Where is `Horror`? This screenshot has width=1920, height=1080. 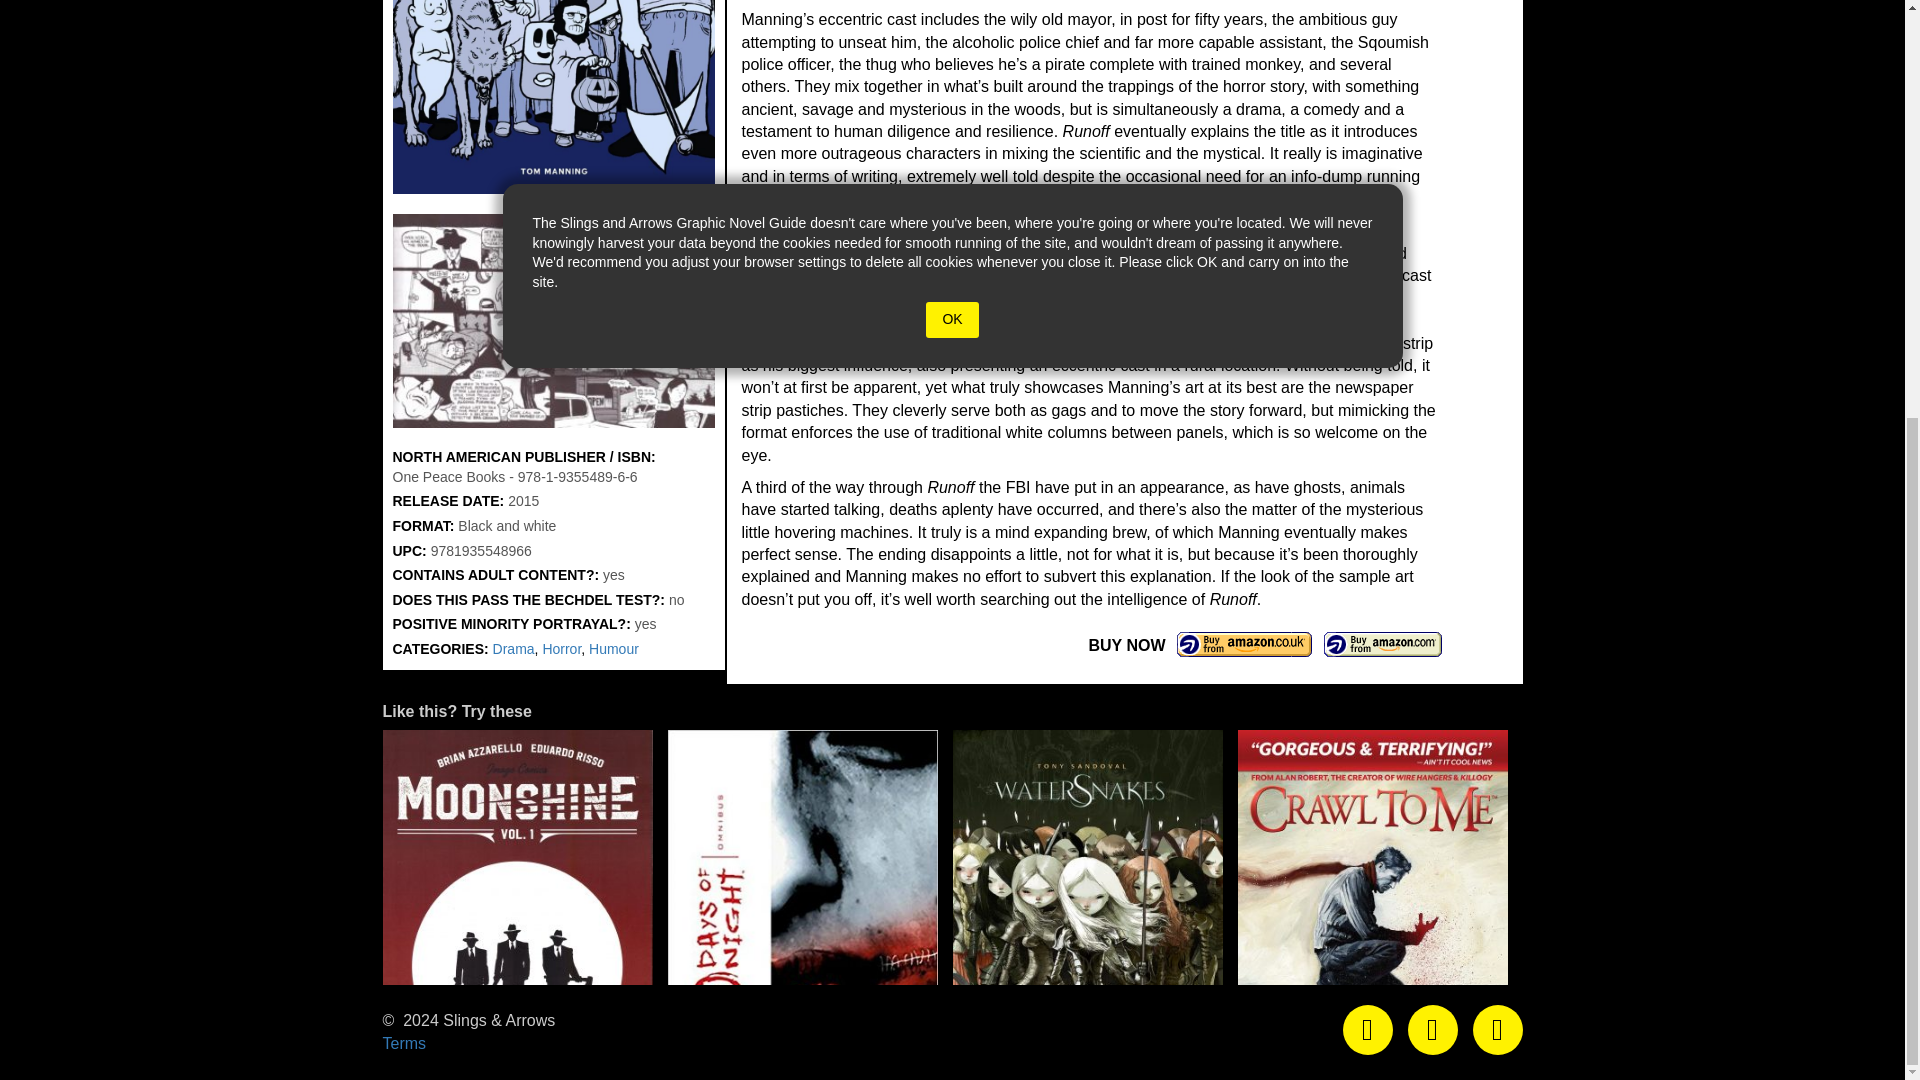 Horror is located at coordinates (561, 648).